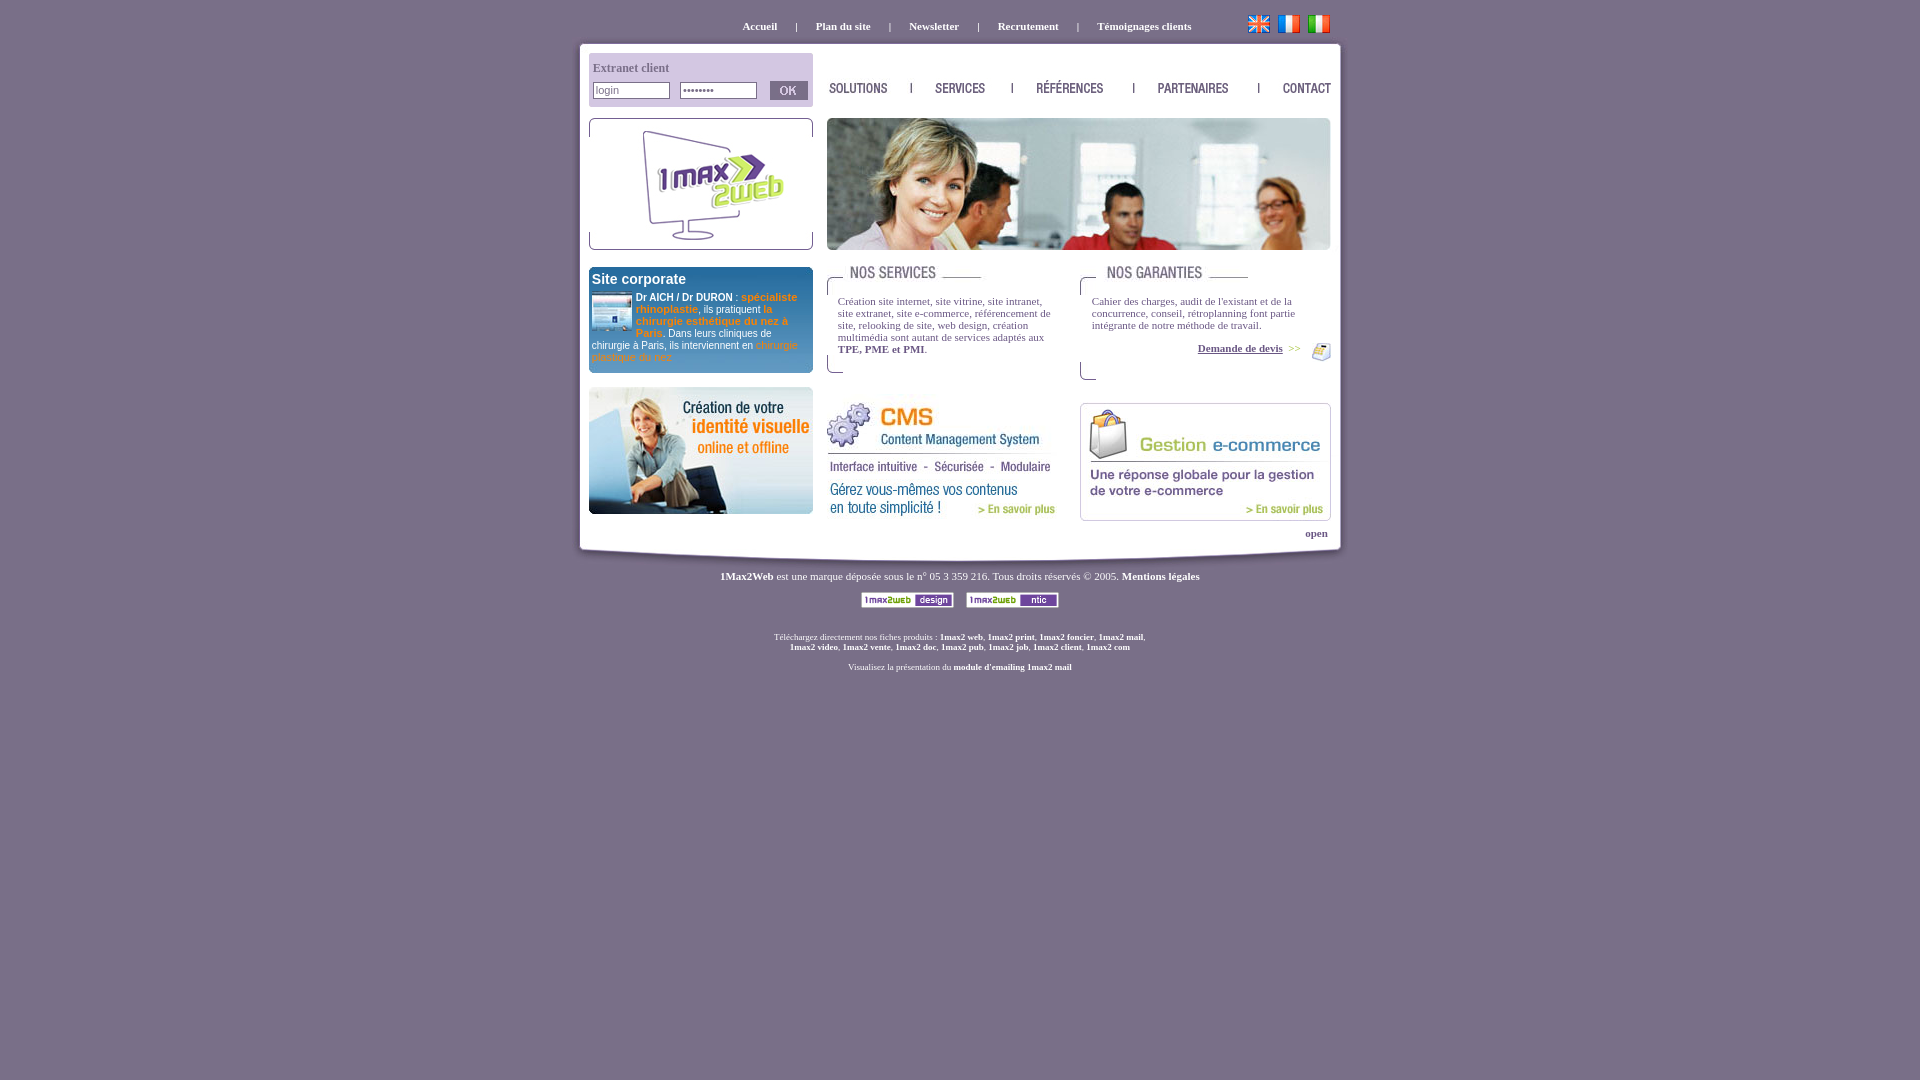 The width and height of the screenshot is (1920, 1080). I want to click on Services maintenance, so click(942, 464).